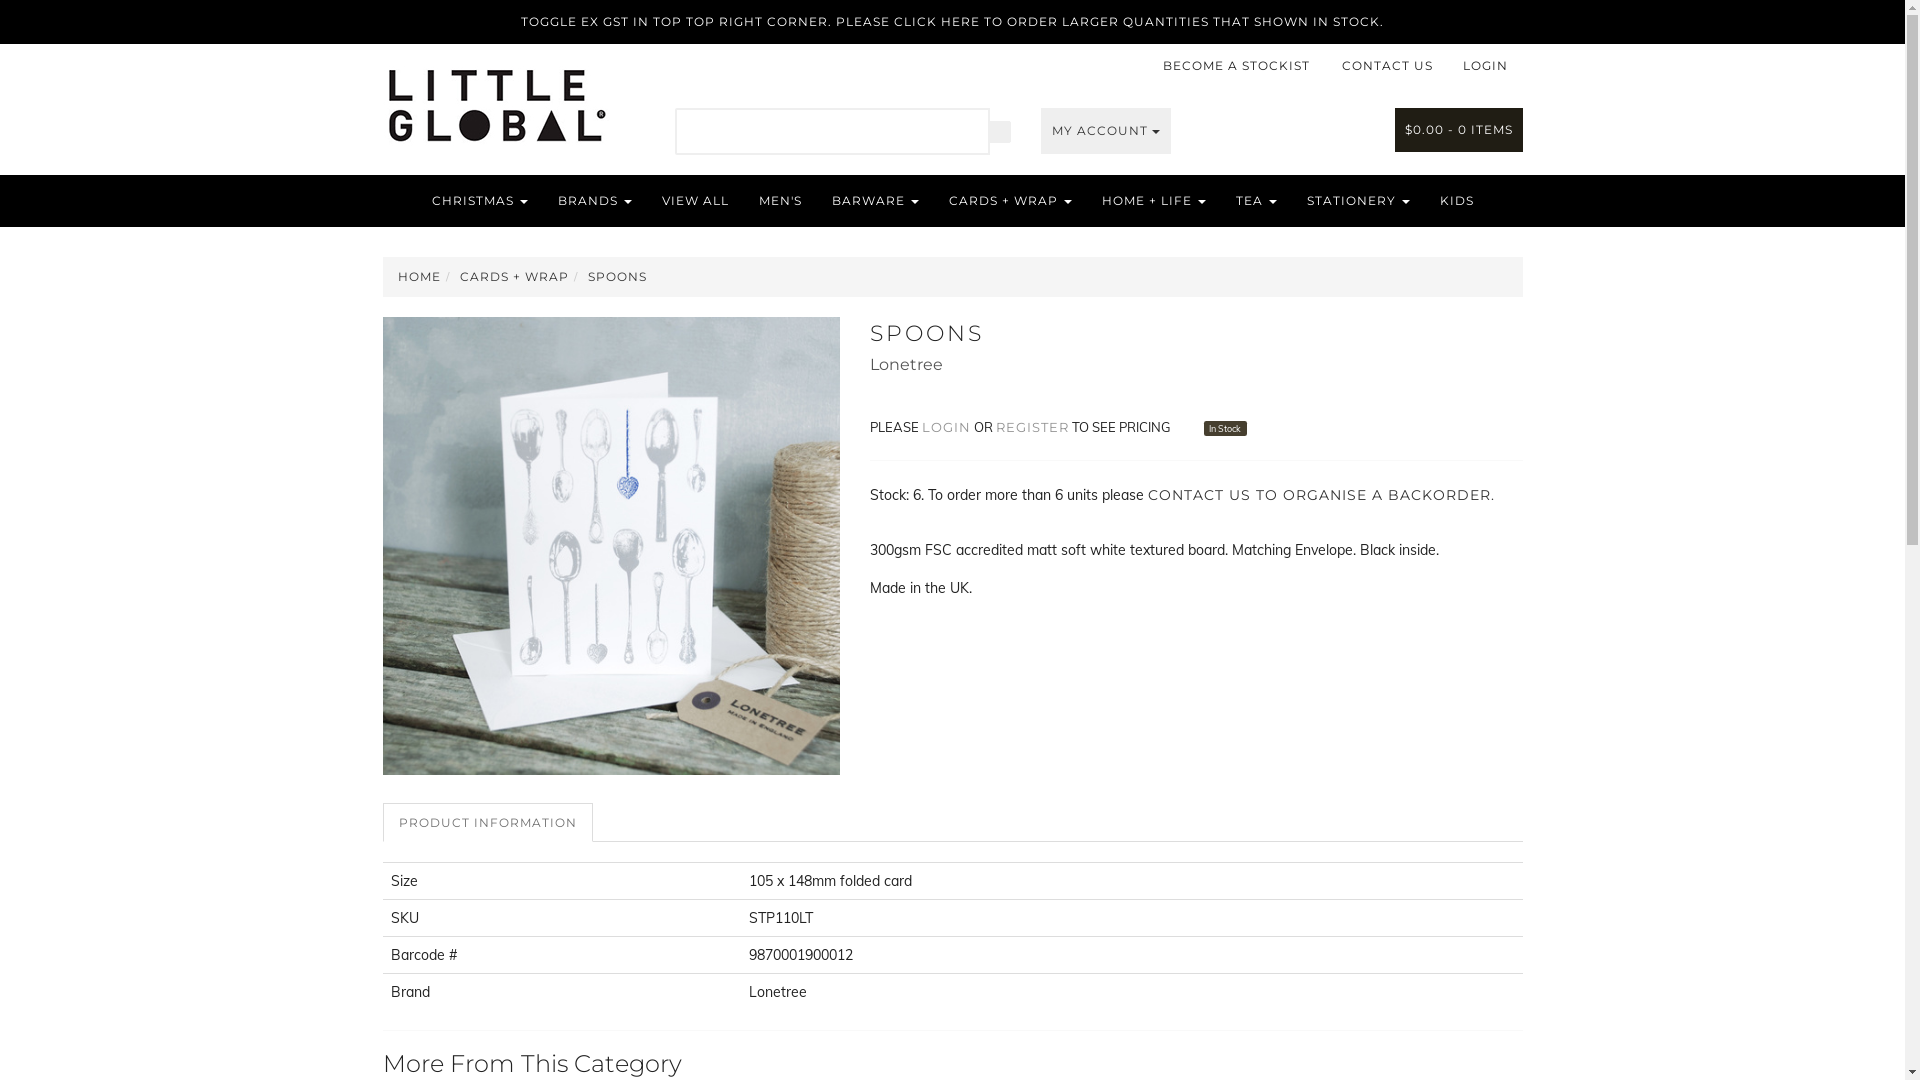 This screenshot has width=1920, height=1080. I want to click on CONTACT US TO ORGANISE A BACKORDER., so click(1322, 495).